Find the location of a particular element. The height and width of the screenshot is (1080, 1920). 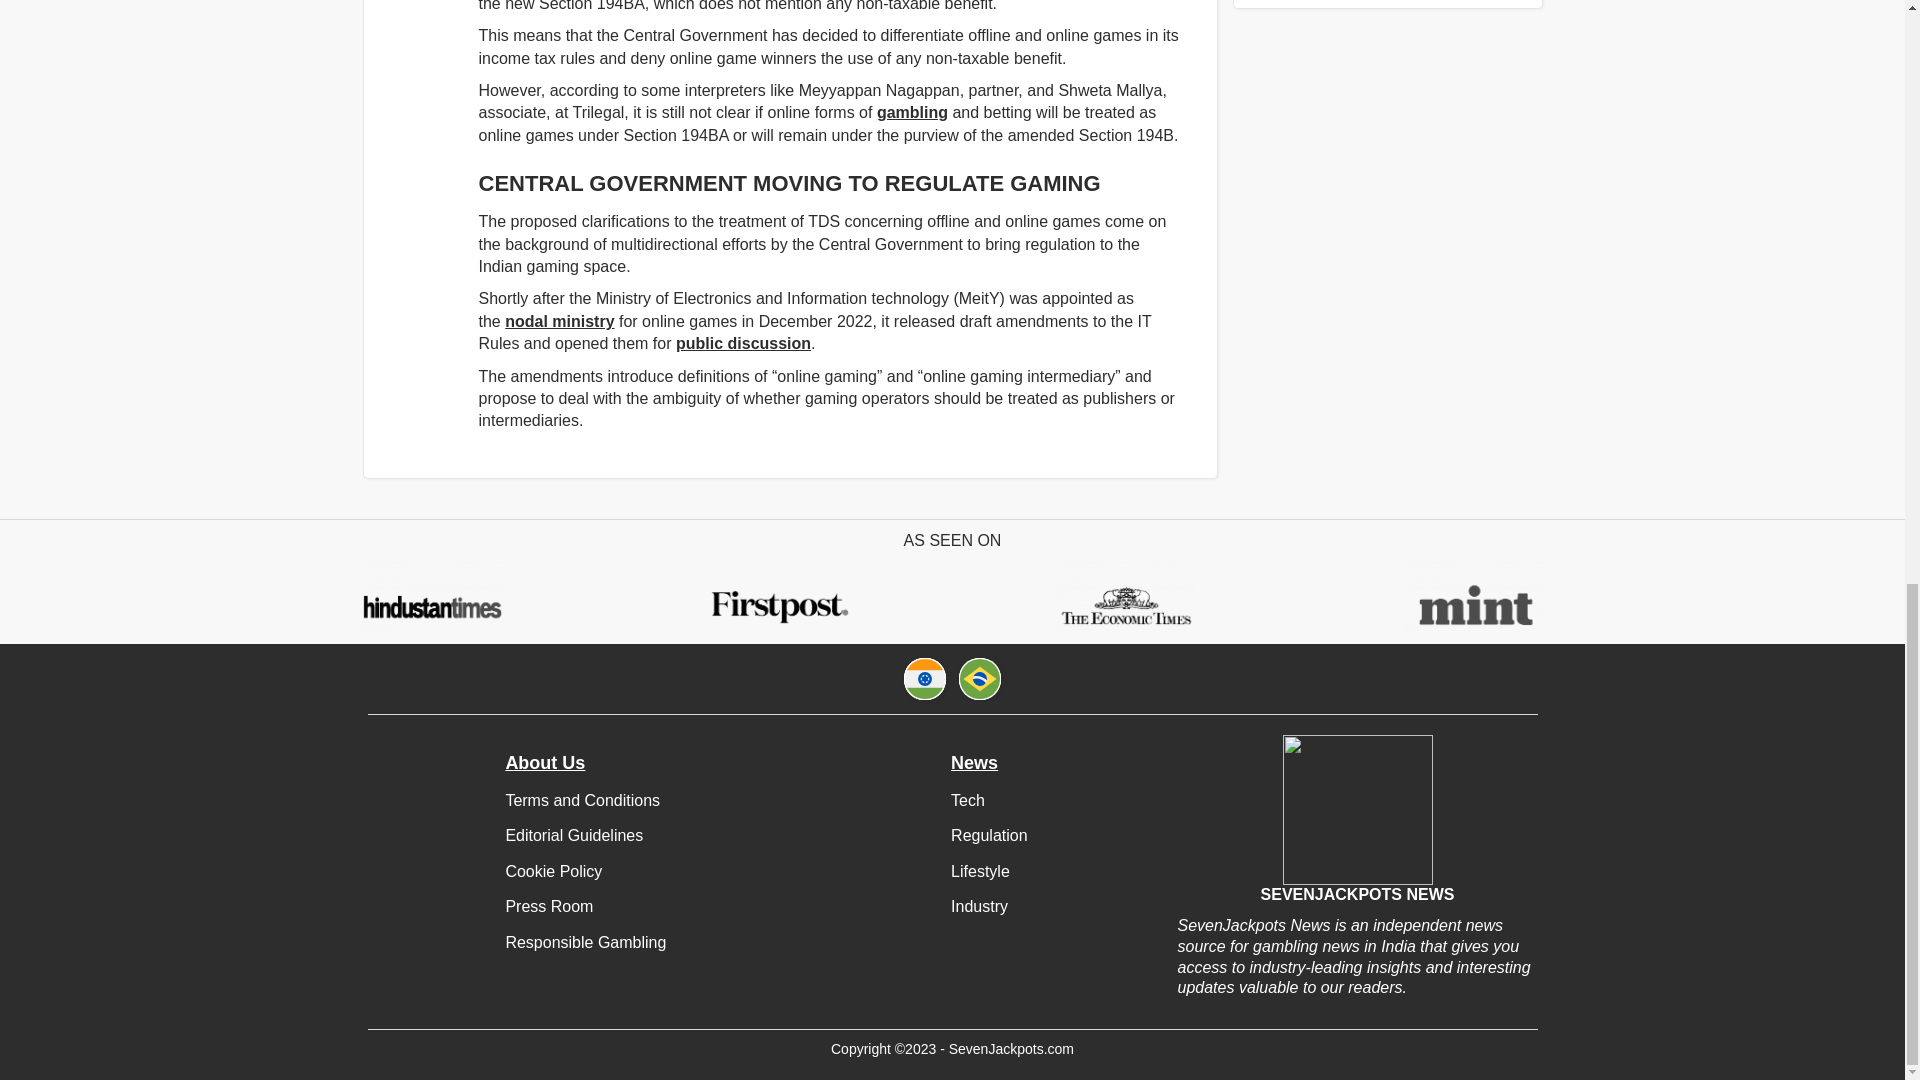

Terms and Conditions is located at coordinates (582, 800).